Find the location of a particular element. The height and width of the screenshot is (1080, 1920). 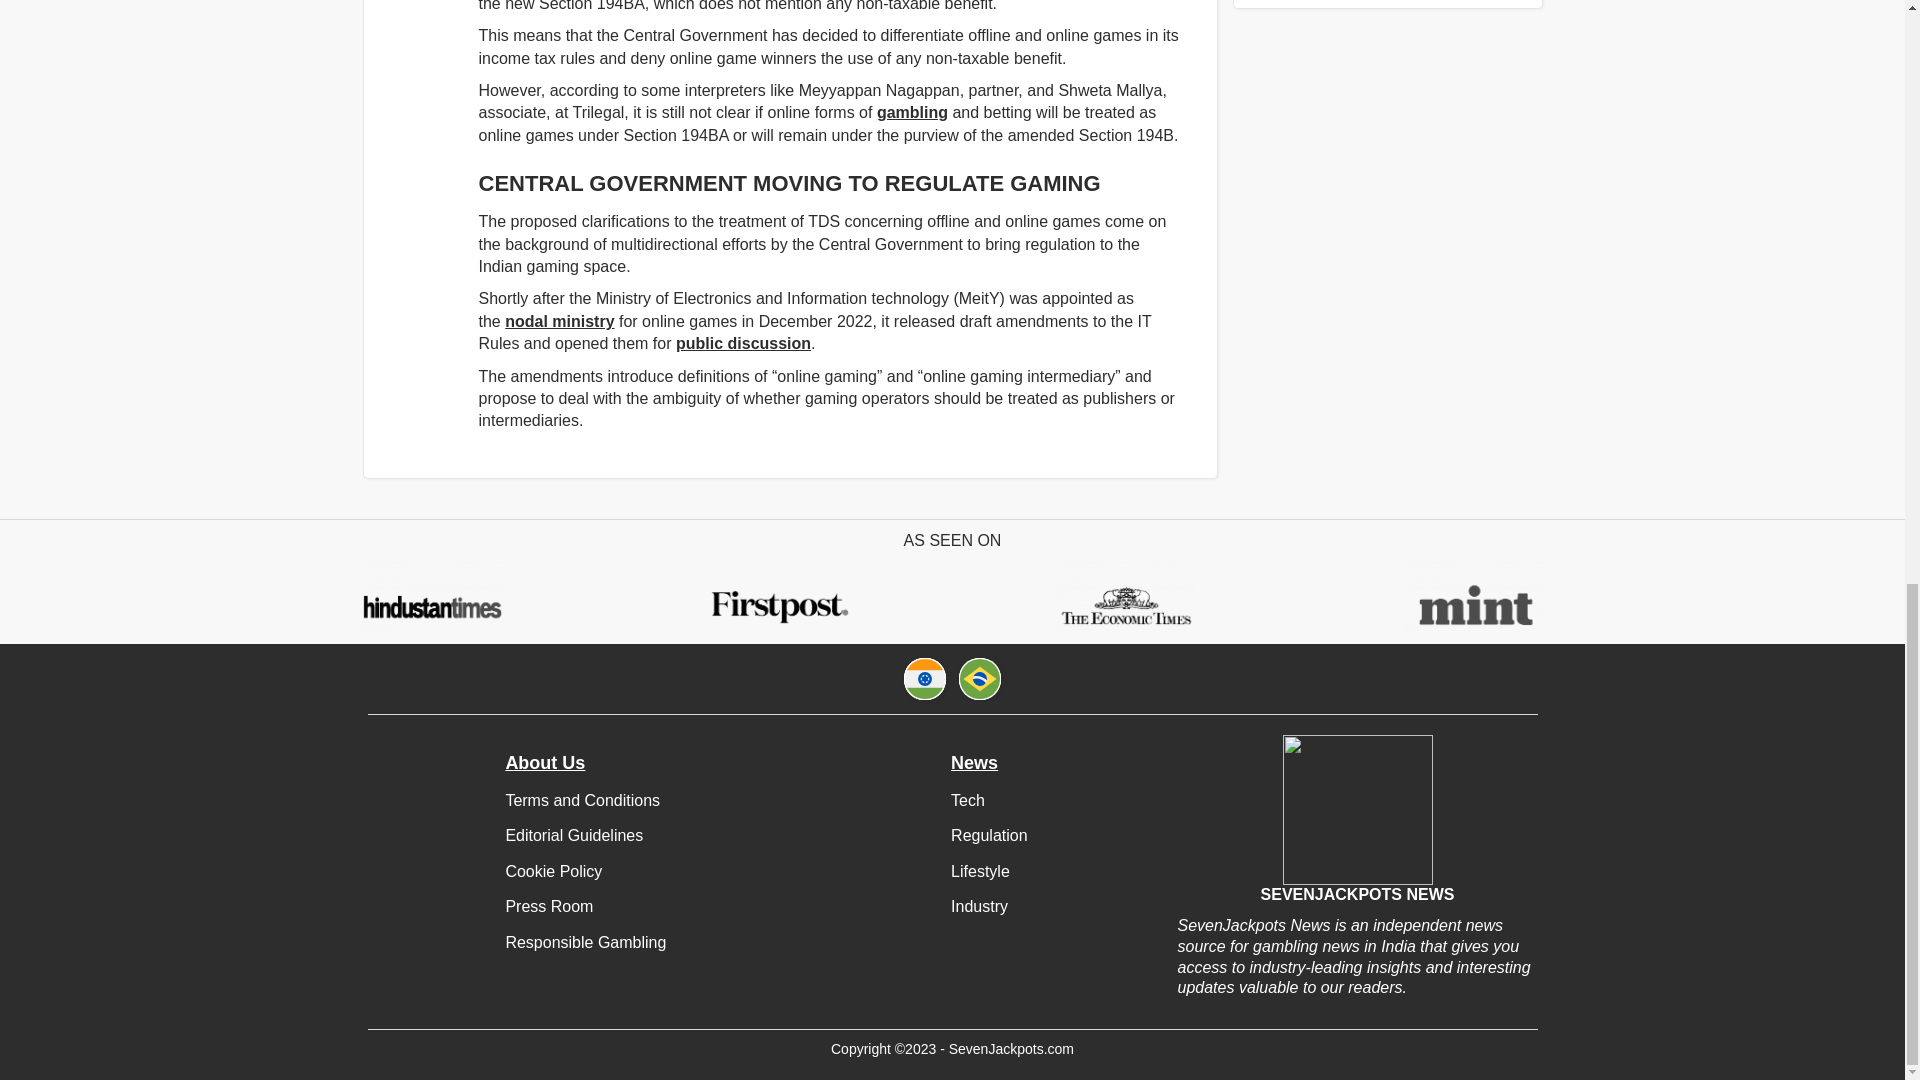

Terms and Conditions is located at coordinates (582, 800).